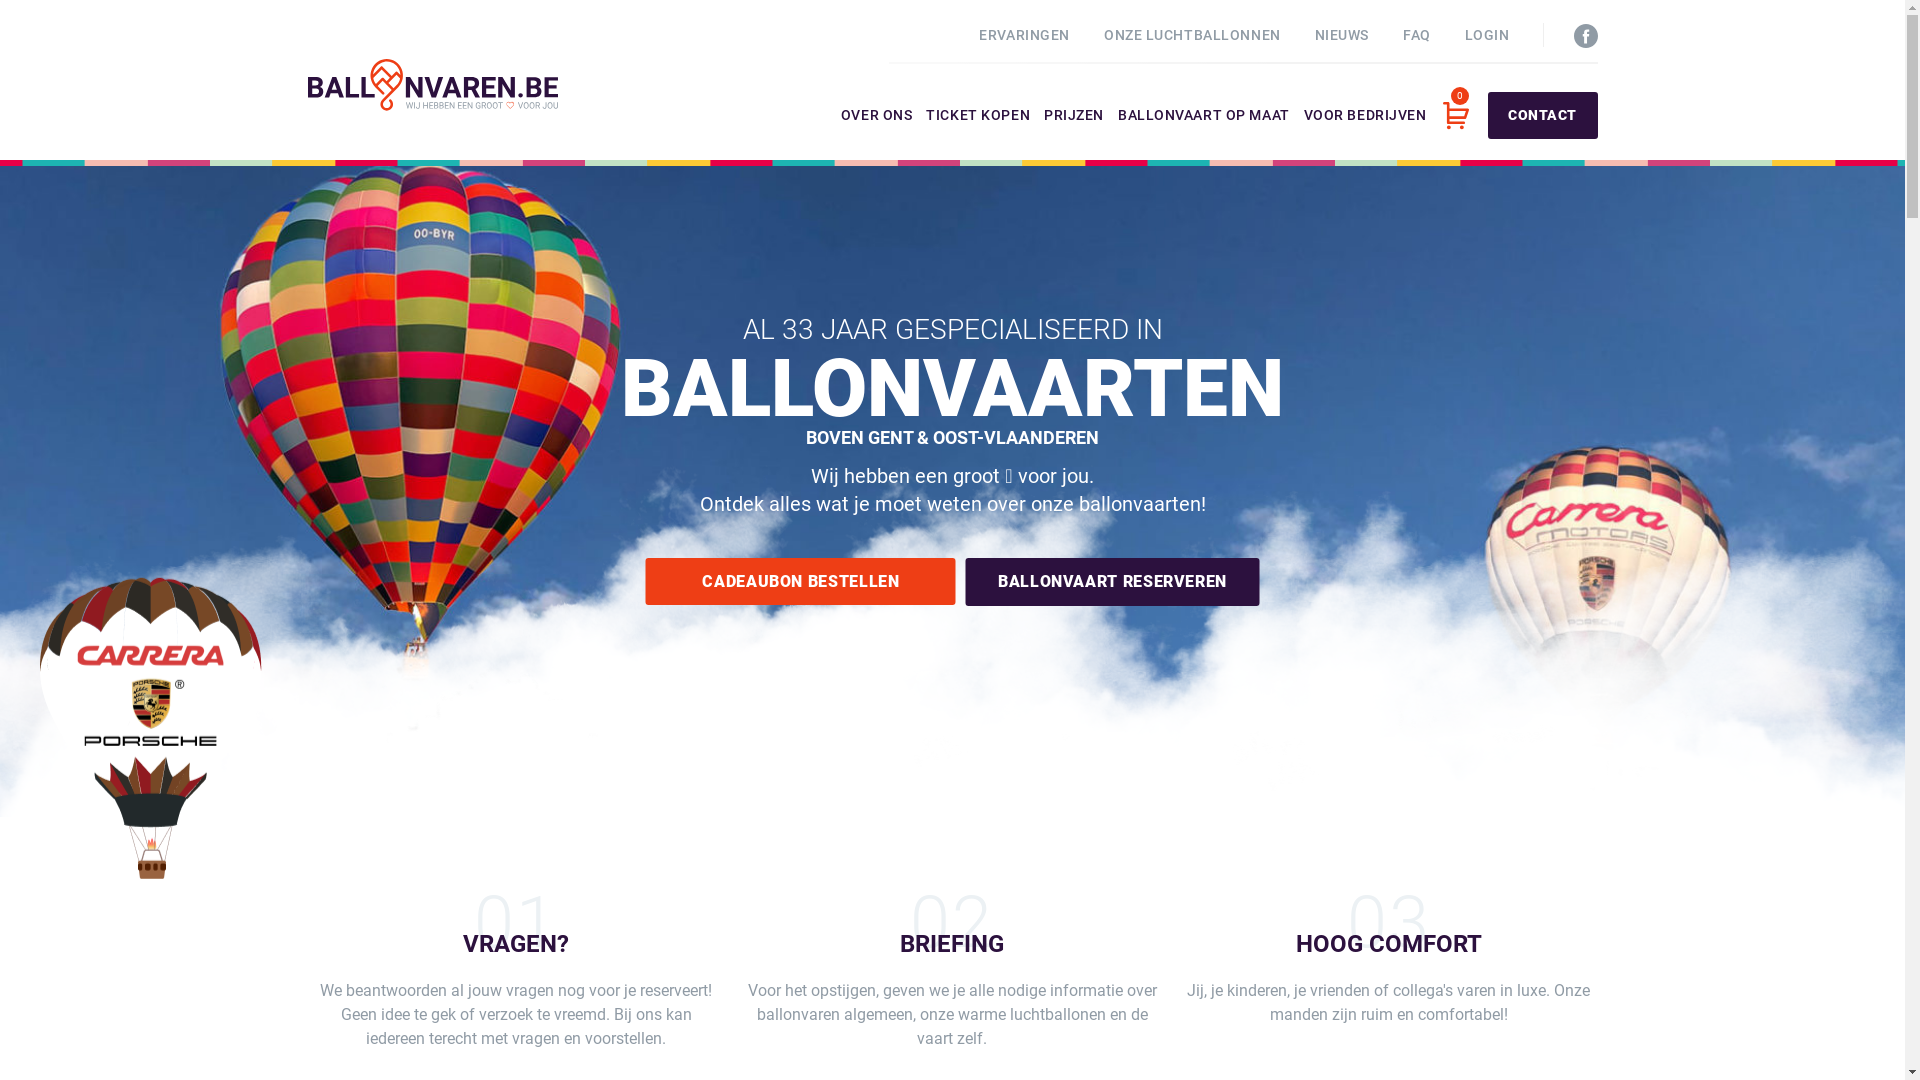  What do you see at coordinates (1455, 116) in the screenshot?
I see `0` at bounding box center [1455, 116].